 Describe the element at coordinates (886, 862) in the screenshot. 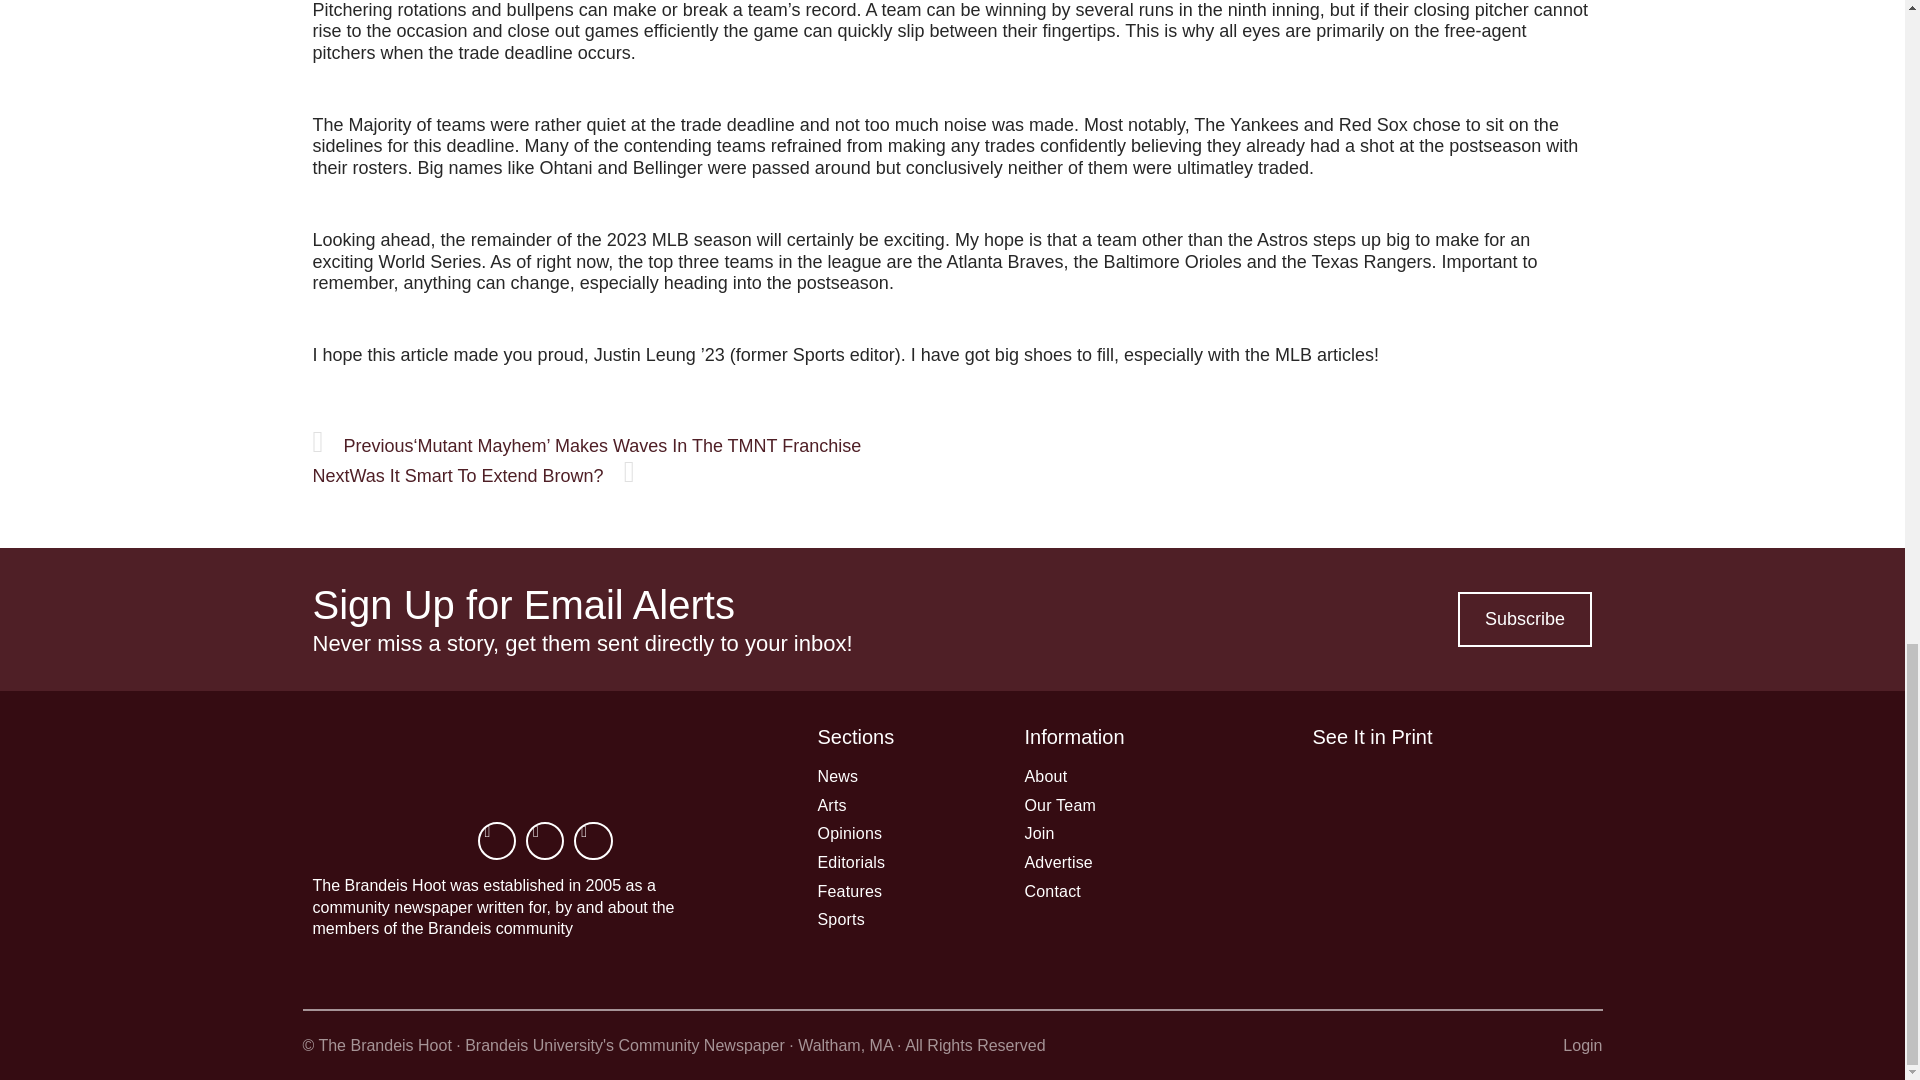

I see `Editorials` at that location.